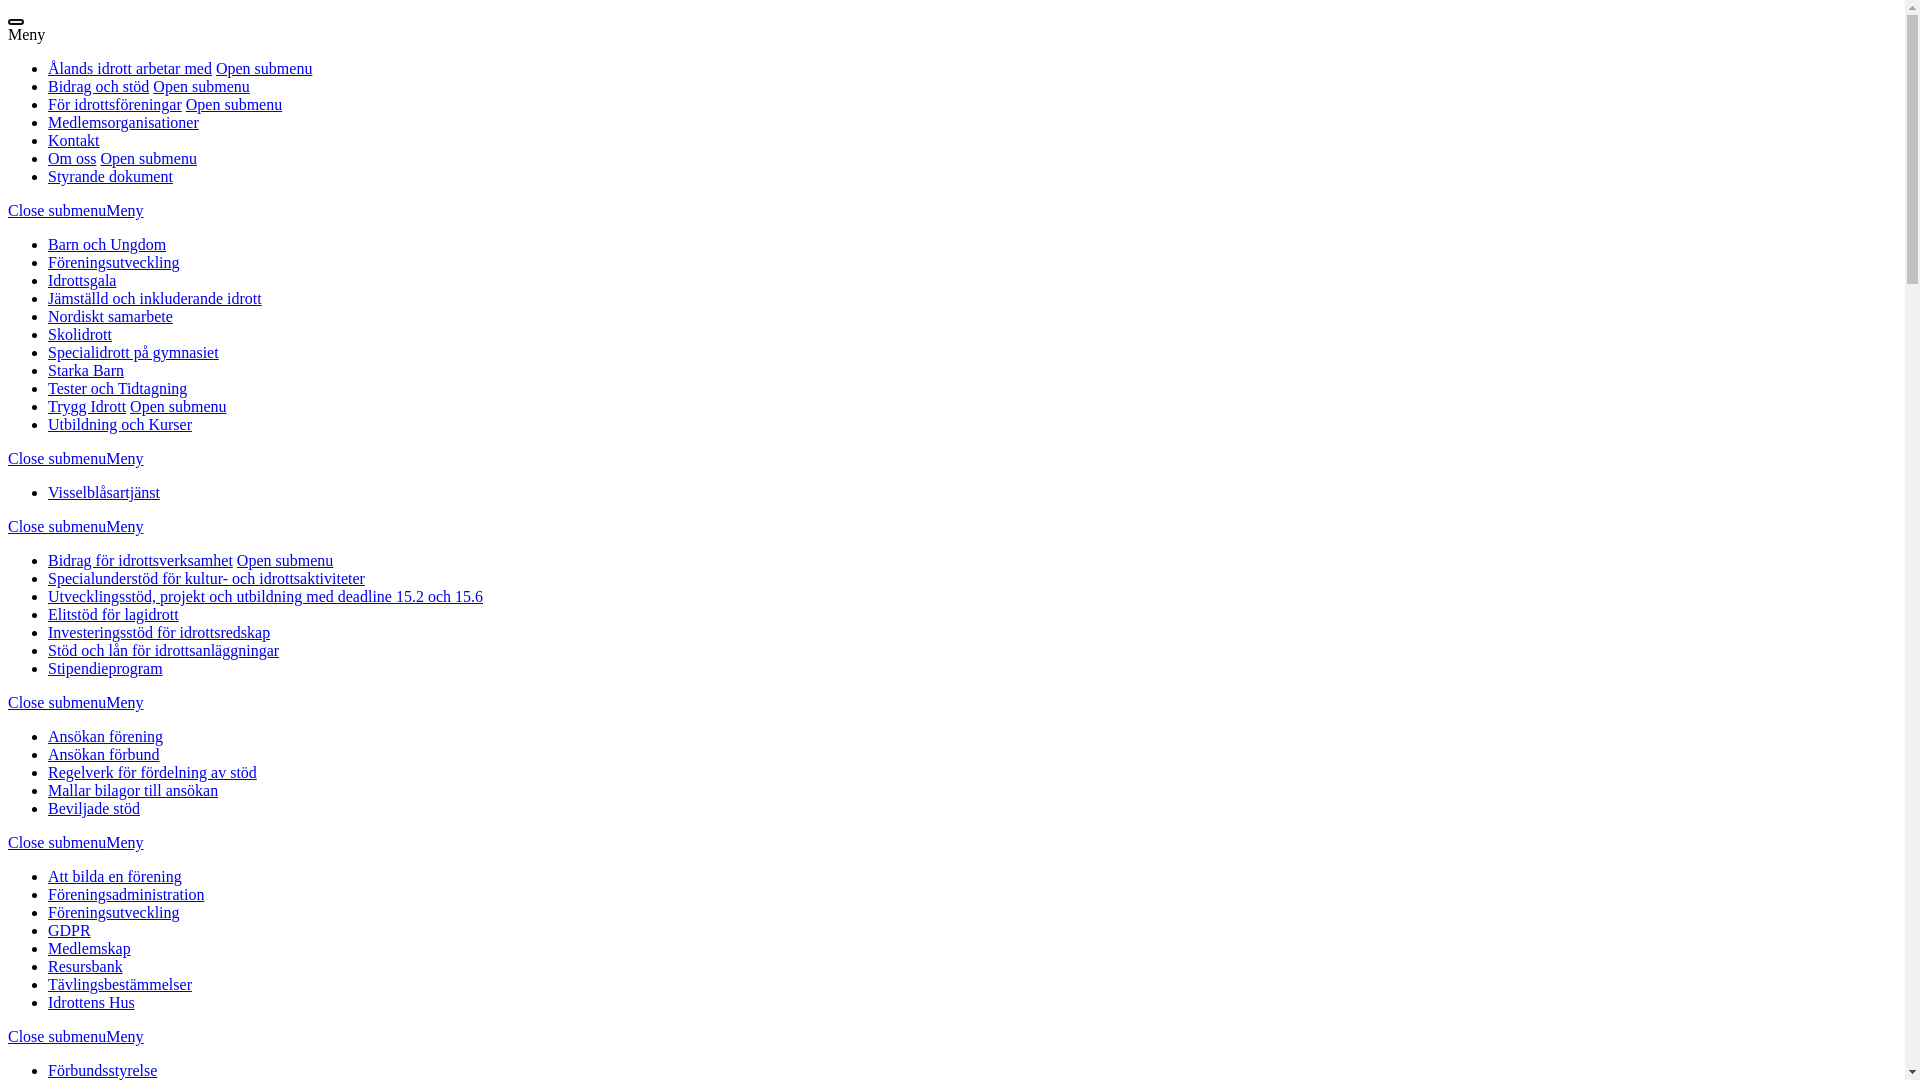 The image size is (1920, 1080). What do you see at coordinates (124, 526) in the screenshot?
I see `Meny` at bounding box center [124, 526].